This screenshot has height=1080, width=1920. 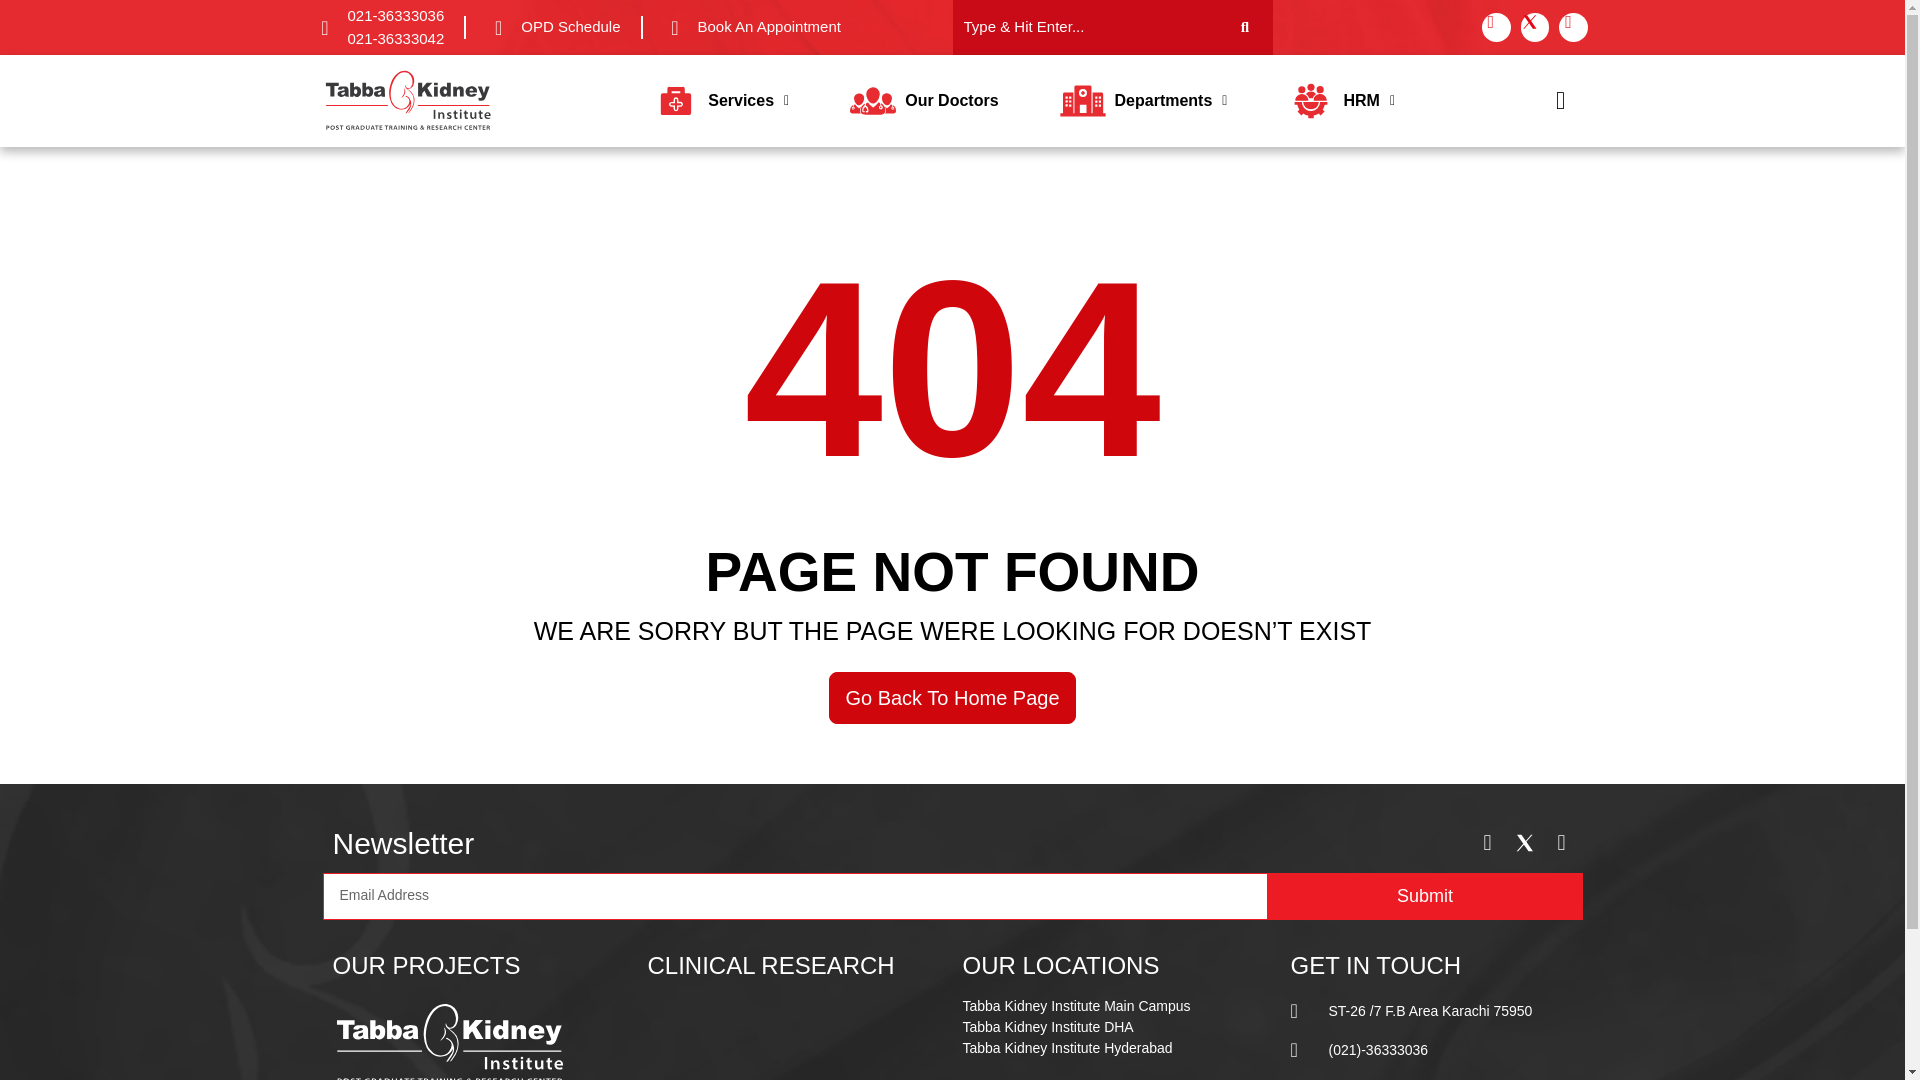 I want to click on Search, so click(x=1084, y=28).